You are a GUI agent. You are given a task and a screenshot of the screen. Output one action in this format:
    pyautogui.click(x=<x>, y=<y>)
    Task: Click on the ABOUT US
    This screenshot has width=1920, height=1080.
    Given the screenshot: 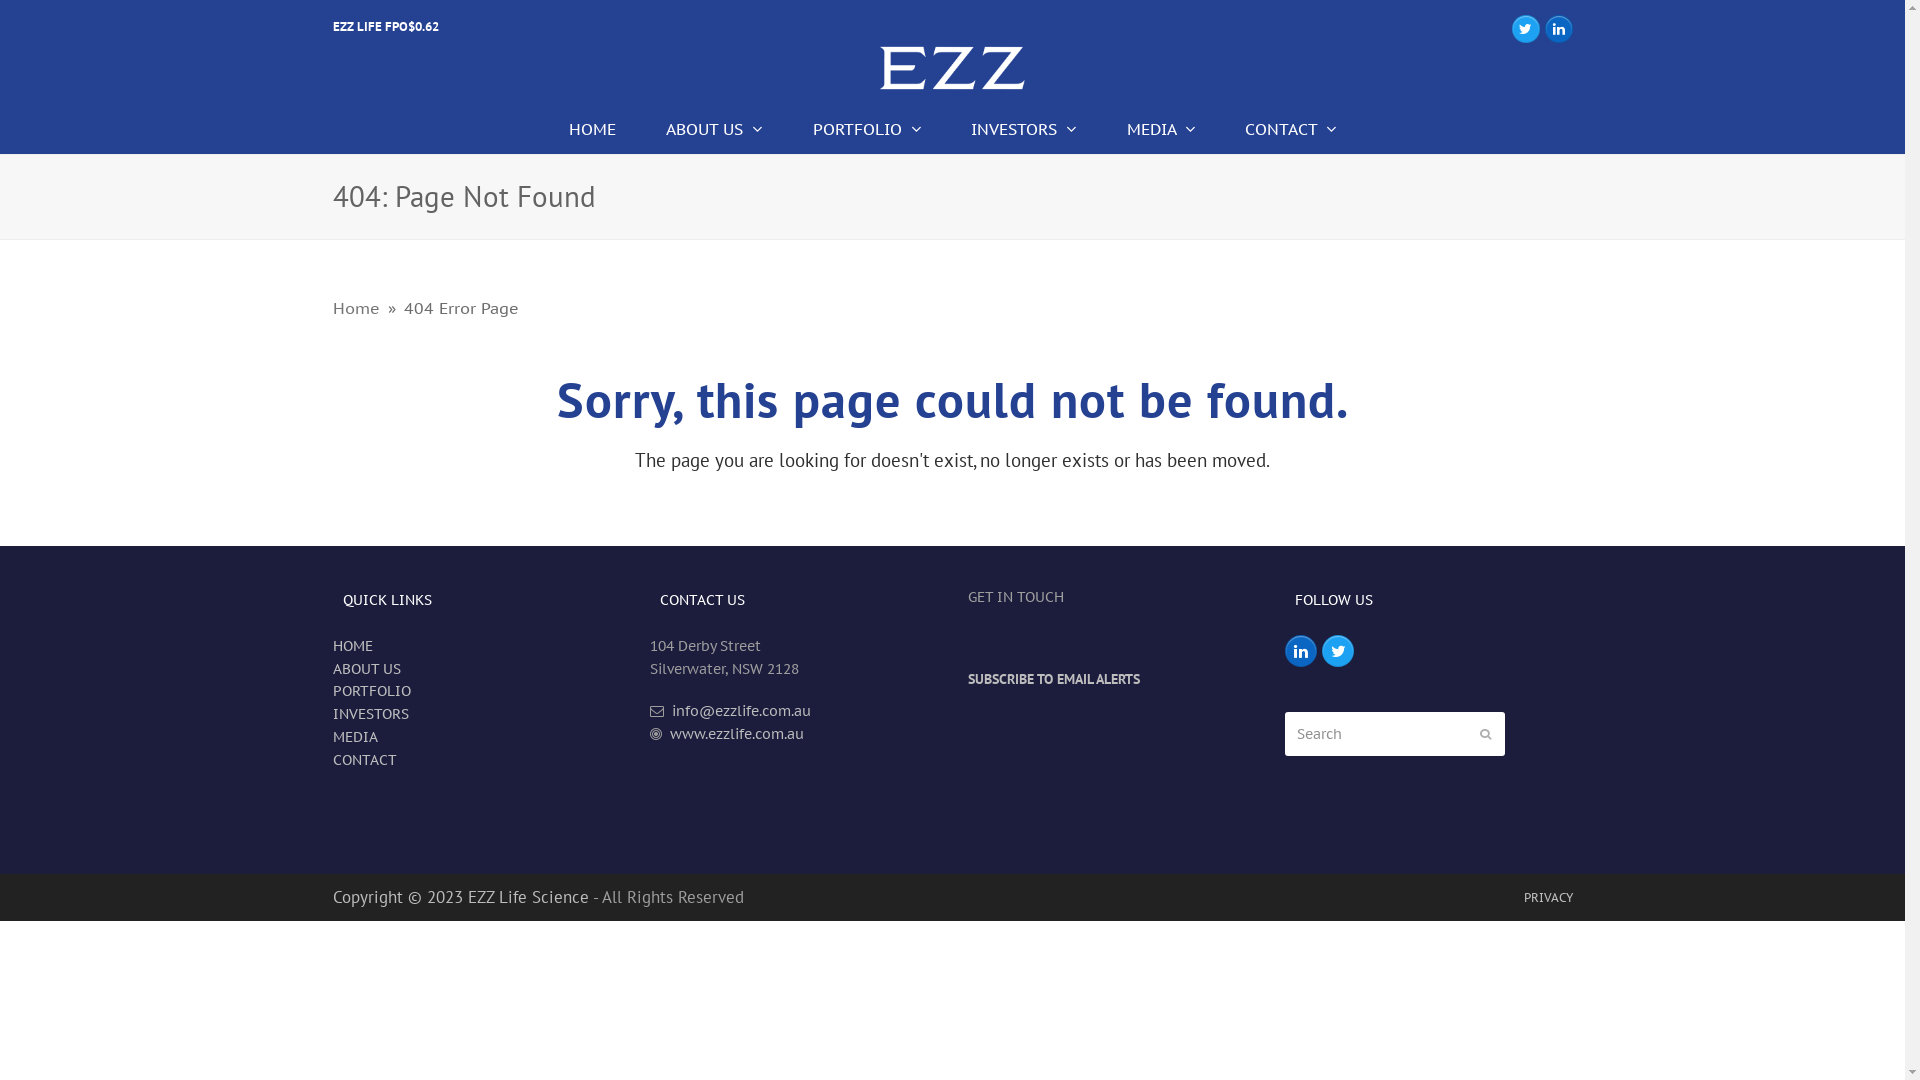 What is the action you would take?
    pyautogui.click(x=366, y=669)
    